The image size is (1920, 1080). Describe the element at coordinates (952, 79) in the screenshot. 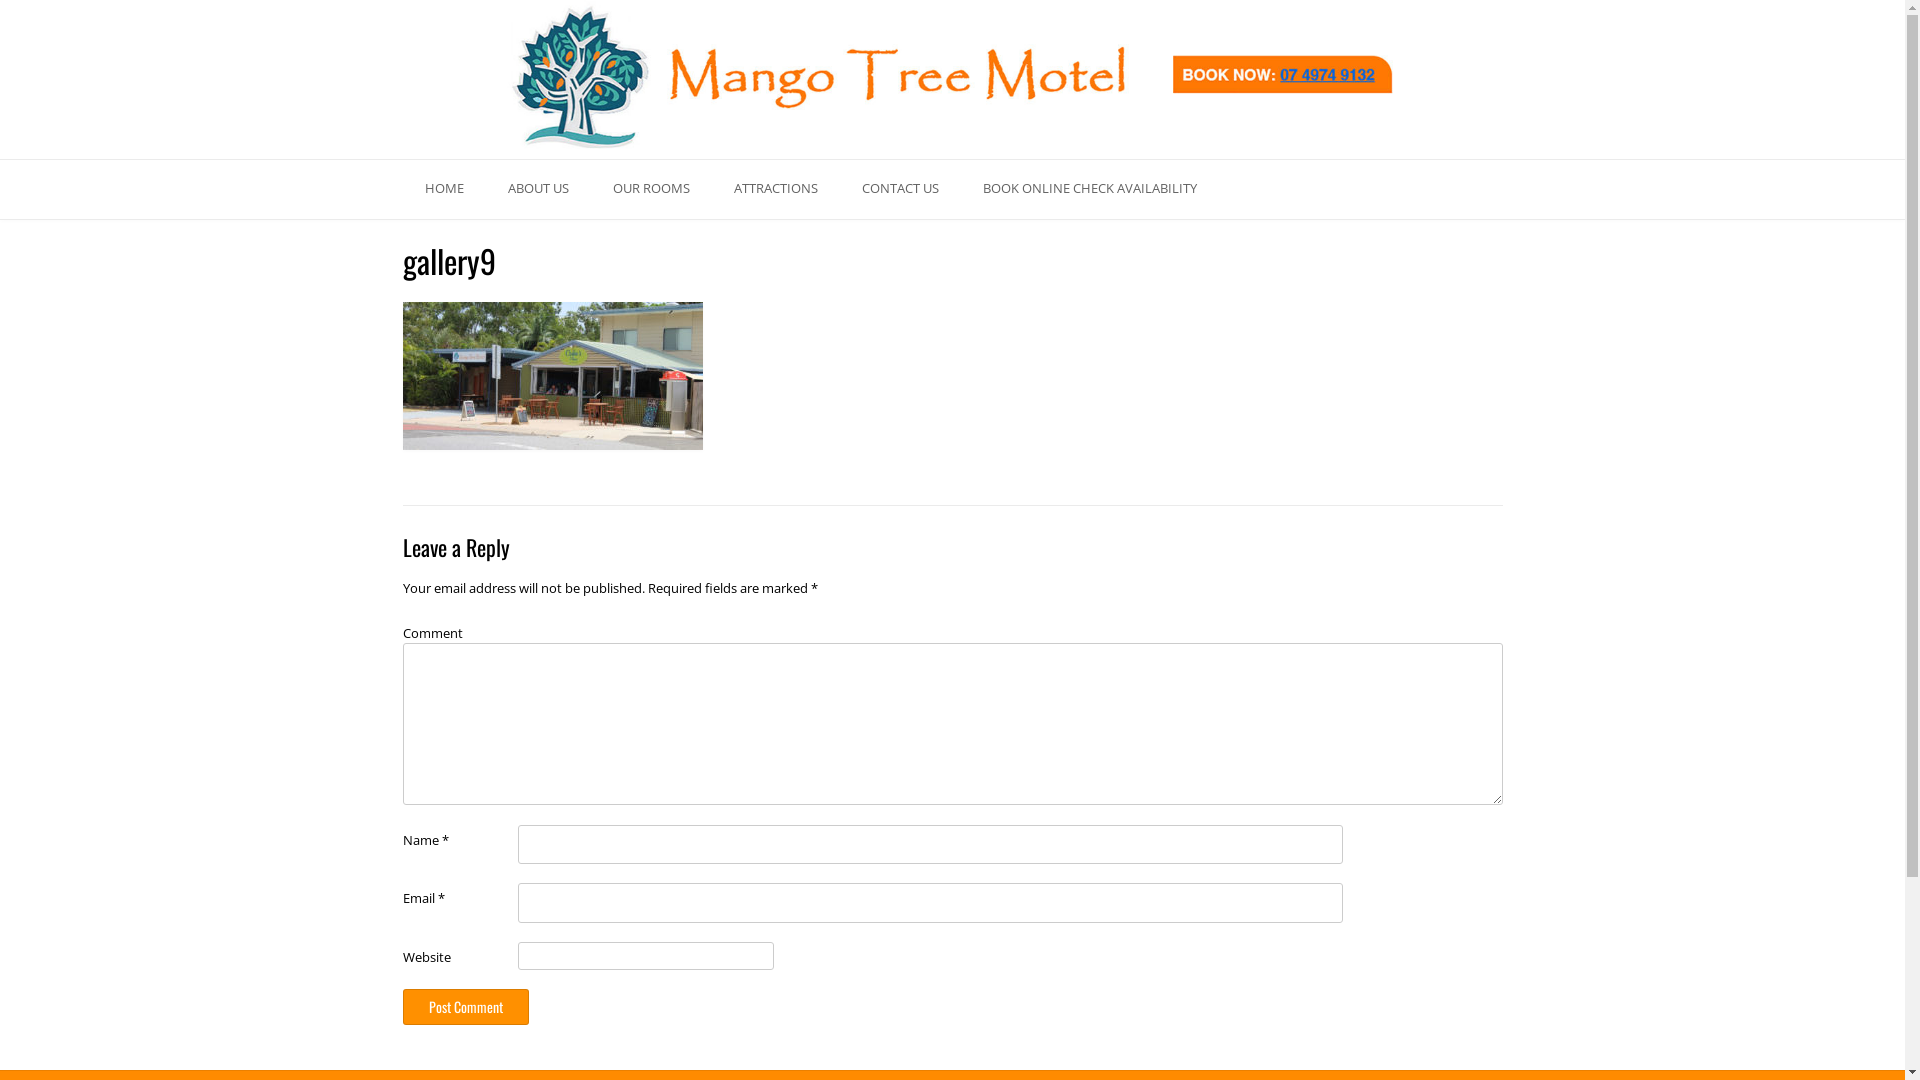

I see `mangotreemotel` at that location.